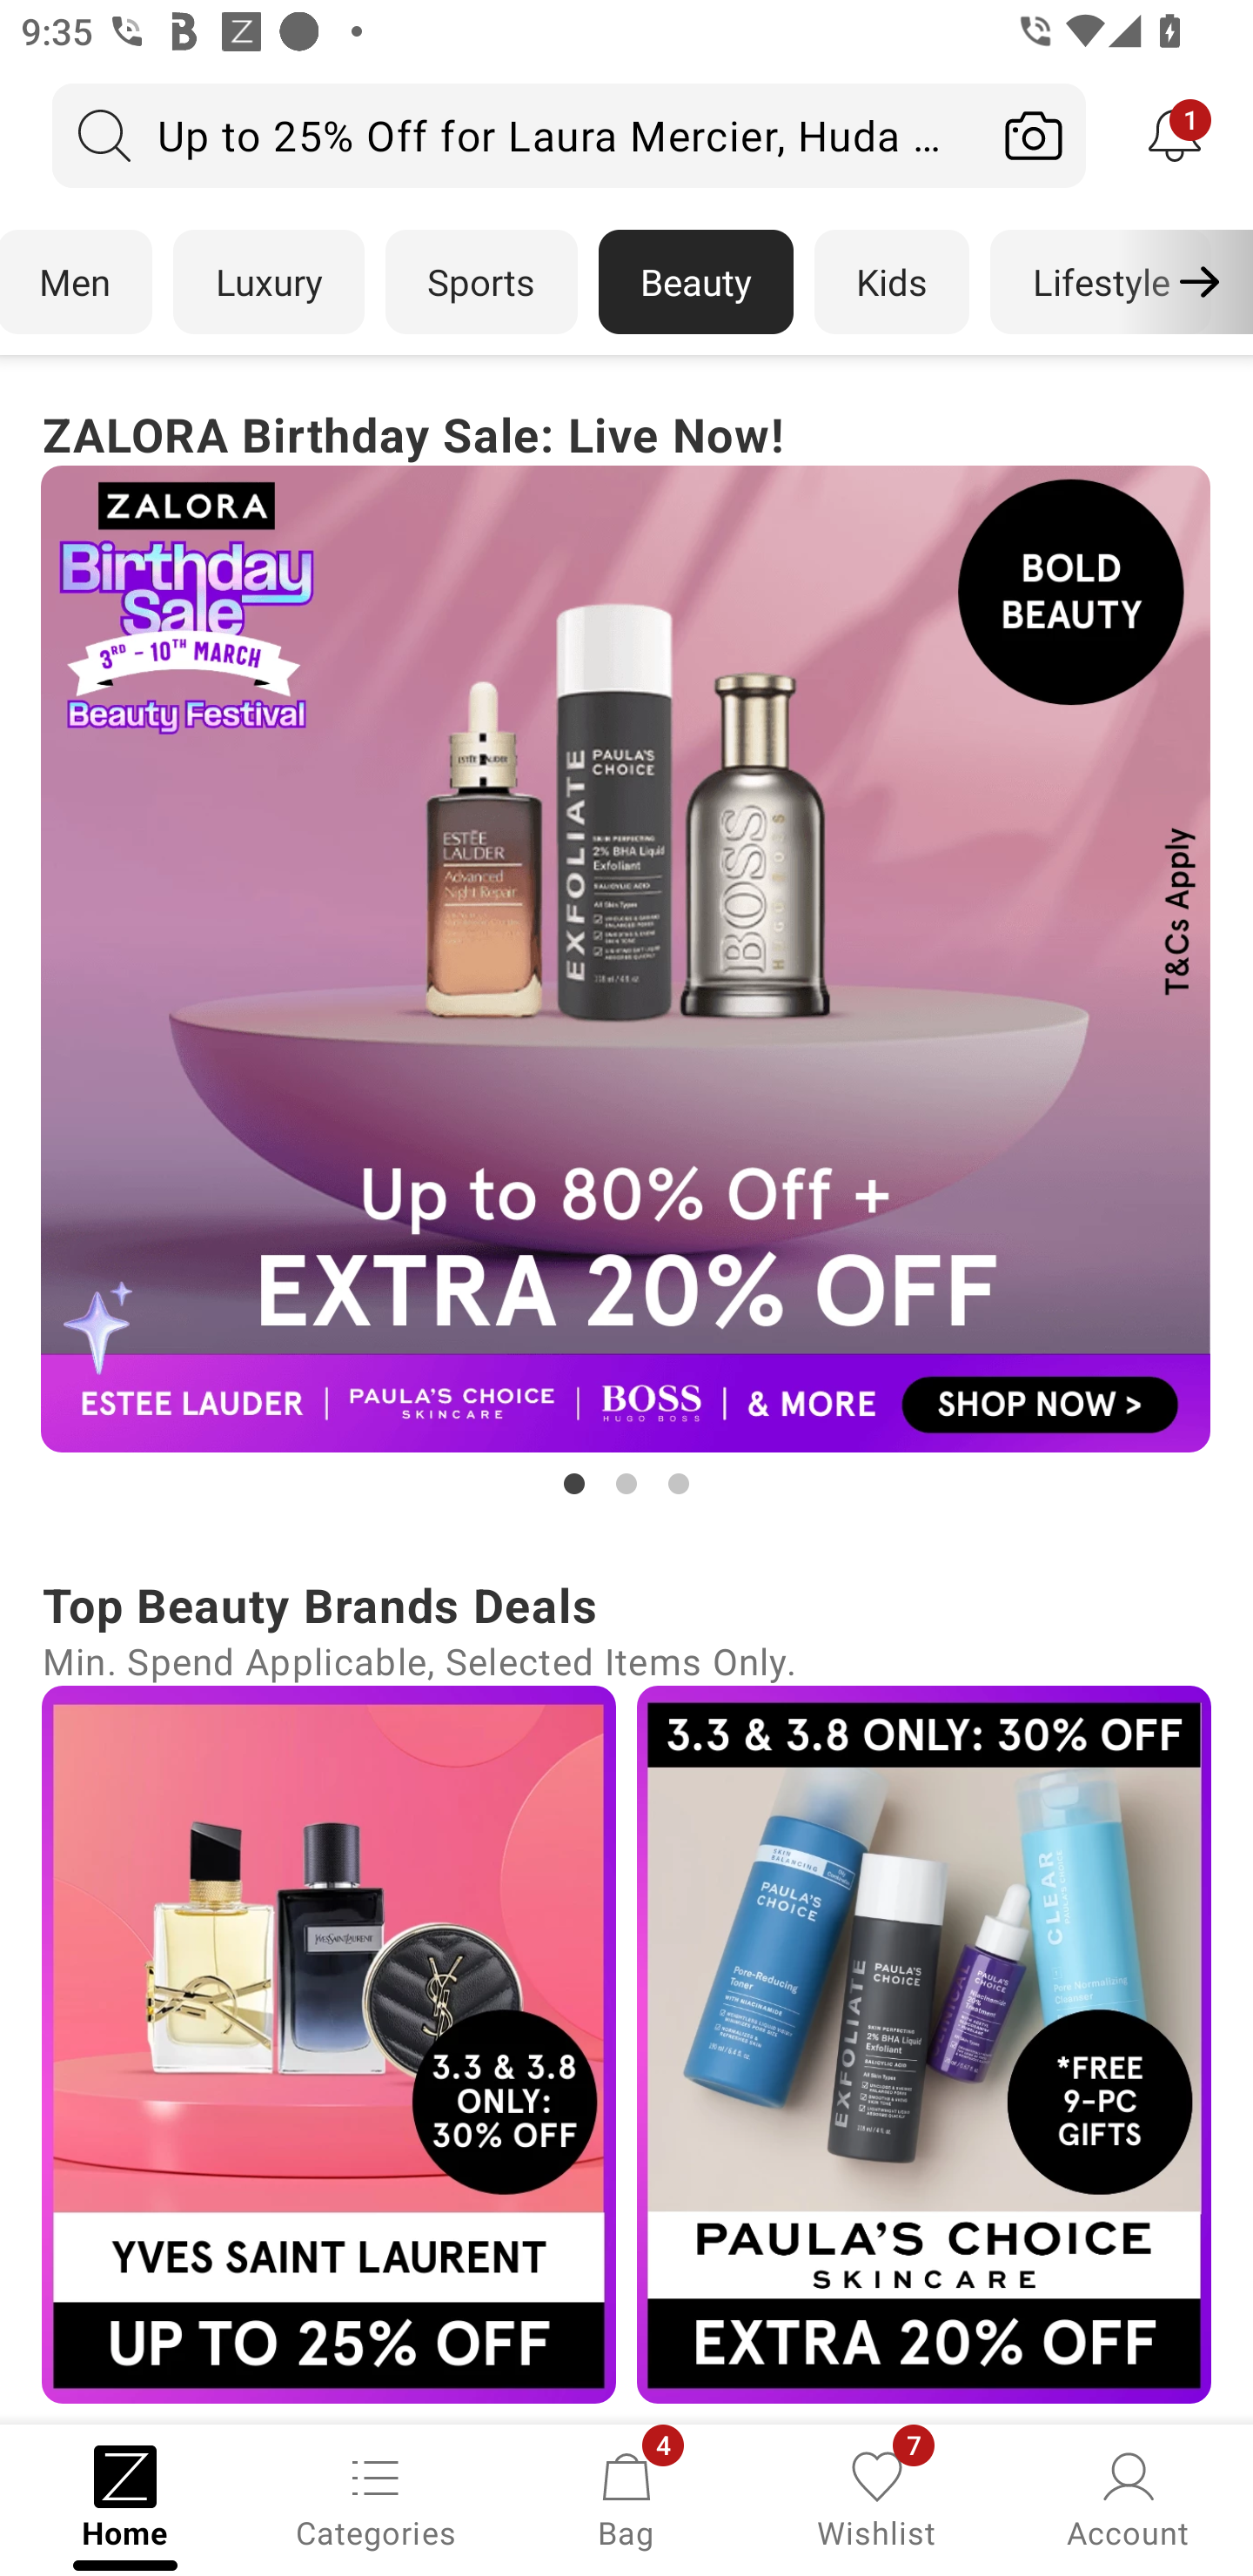  I want to click on Beauty, so click(696, 282).